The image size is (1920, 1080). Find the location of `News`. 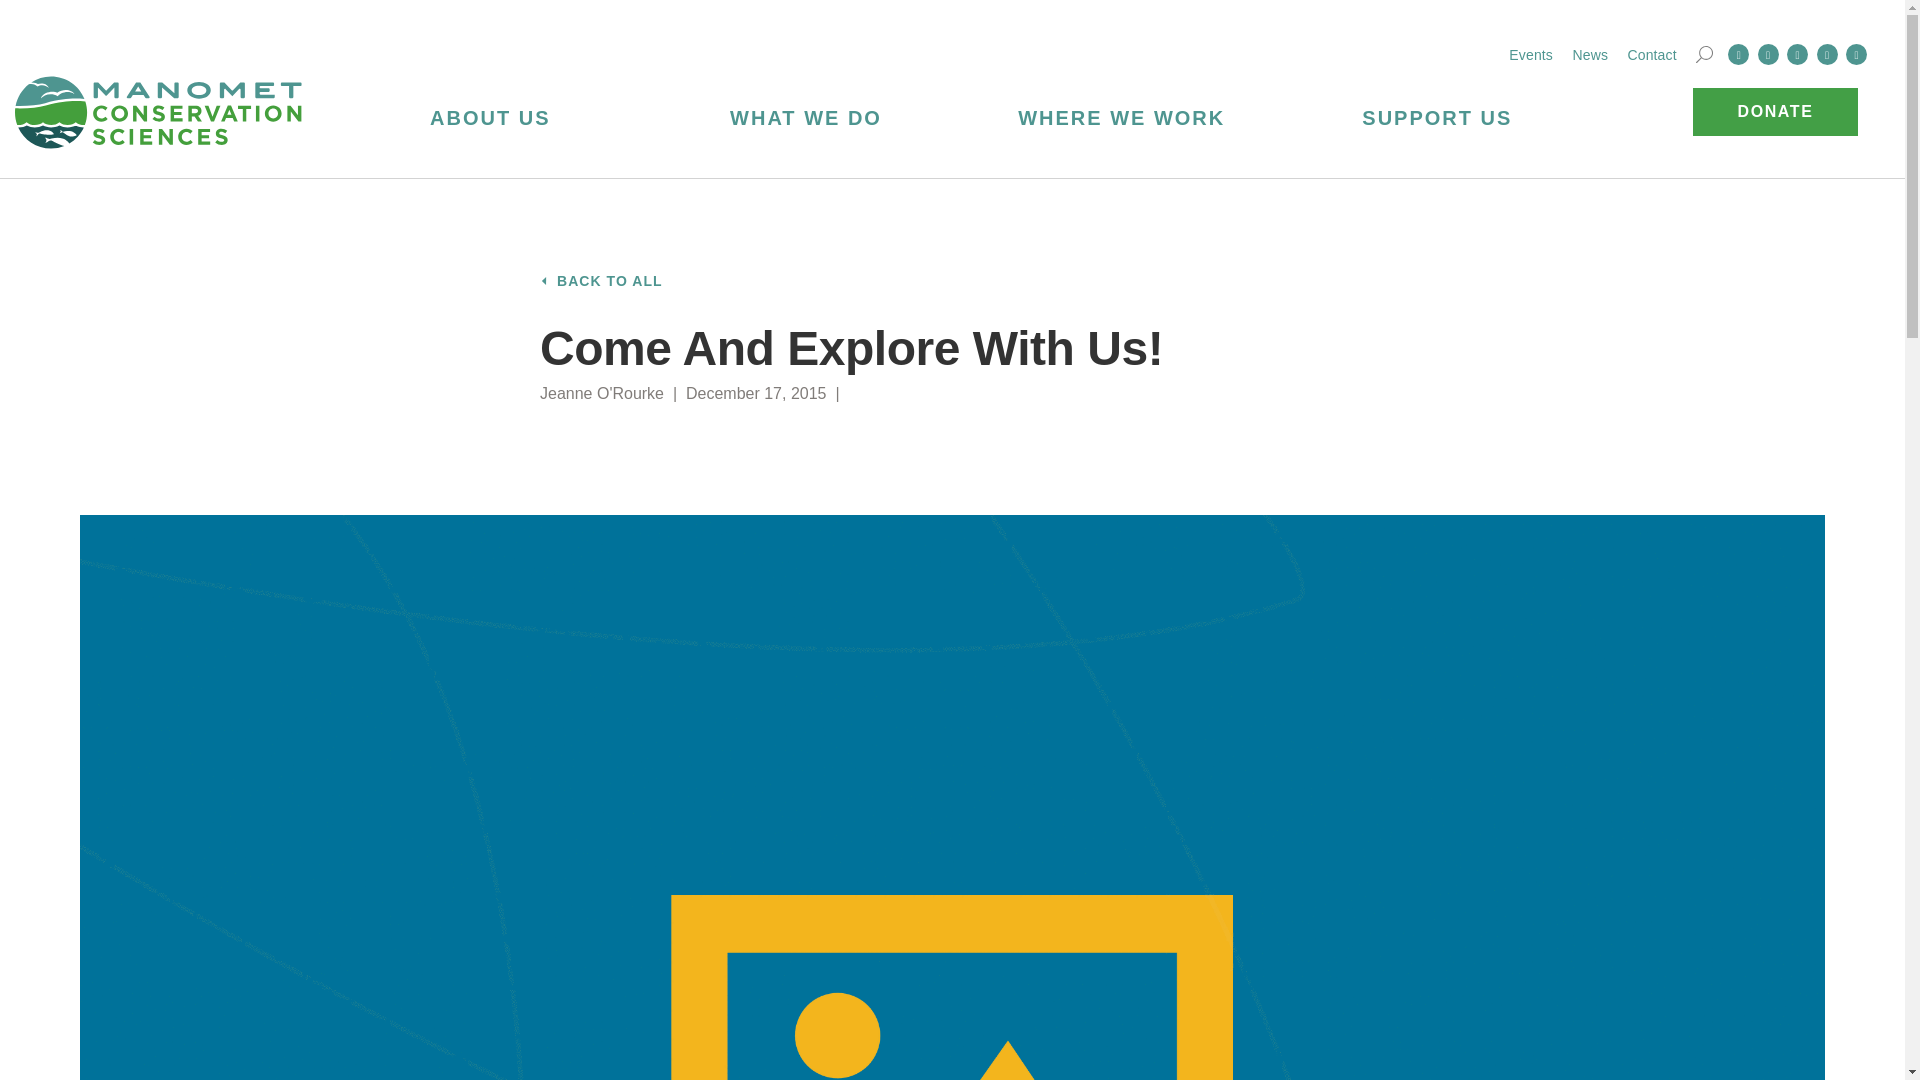

News is located at coordinates (1590, 54).